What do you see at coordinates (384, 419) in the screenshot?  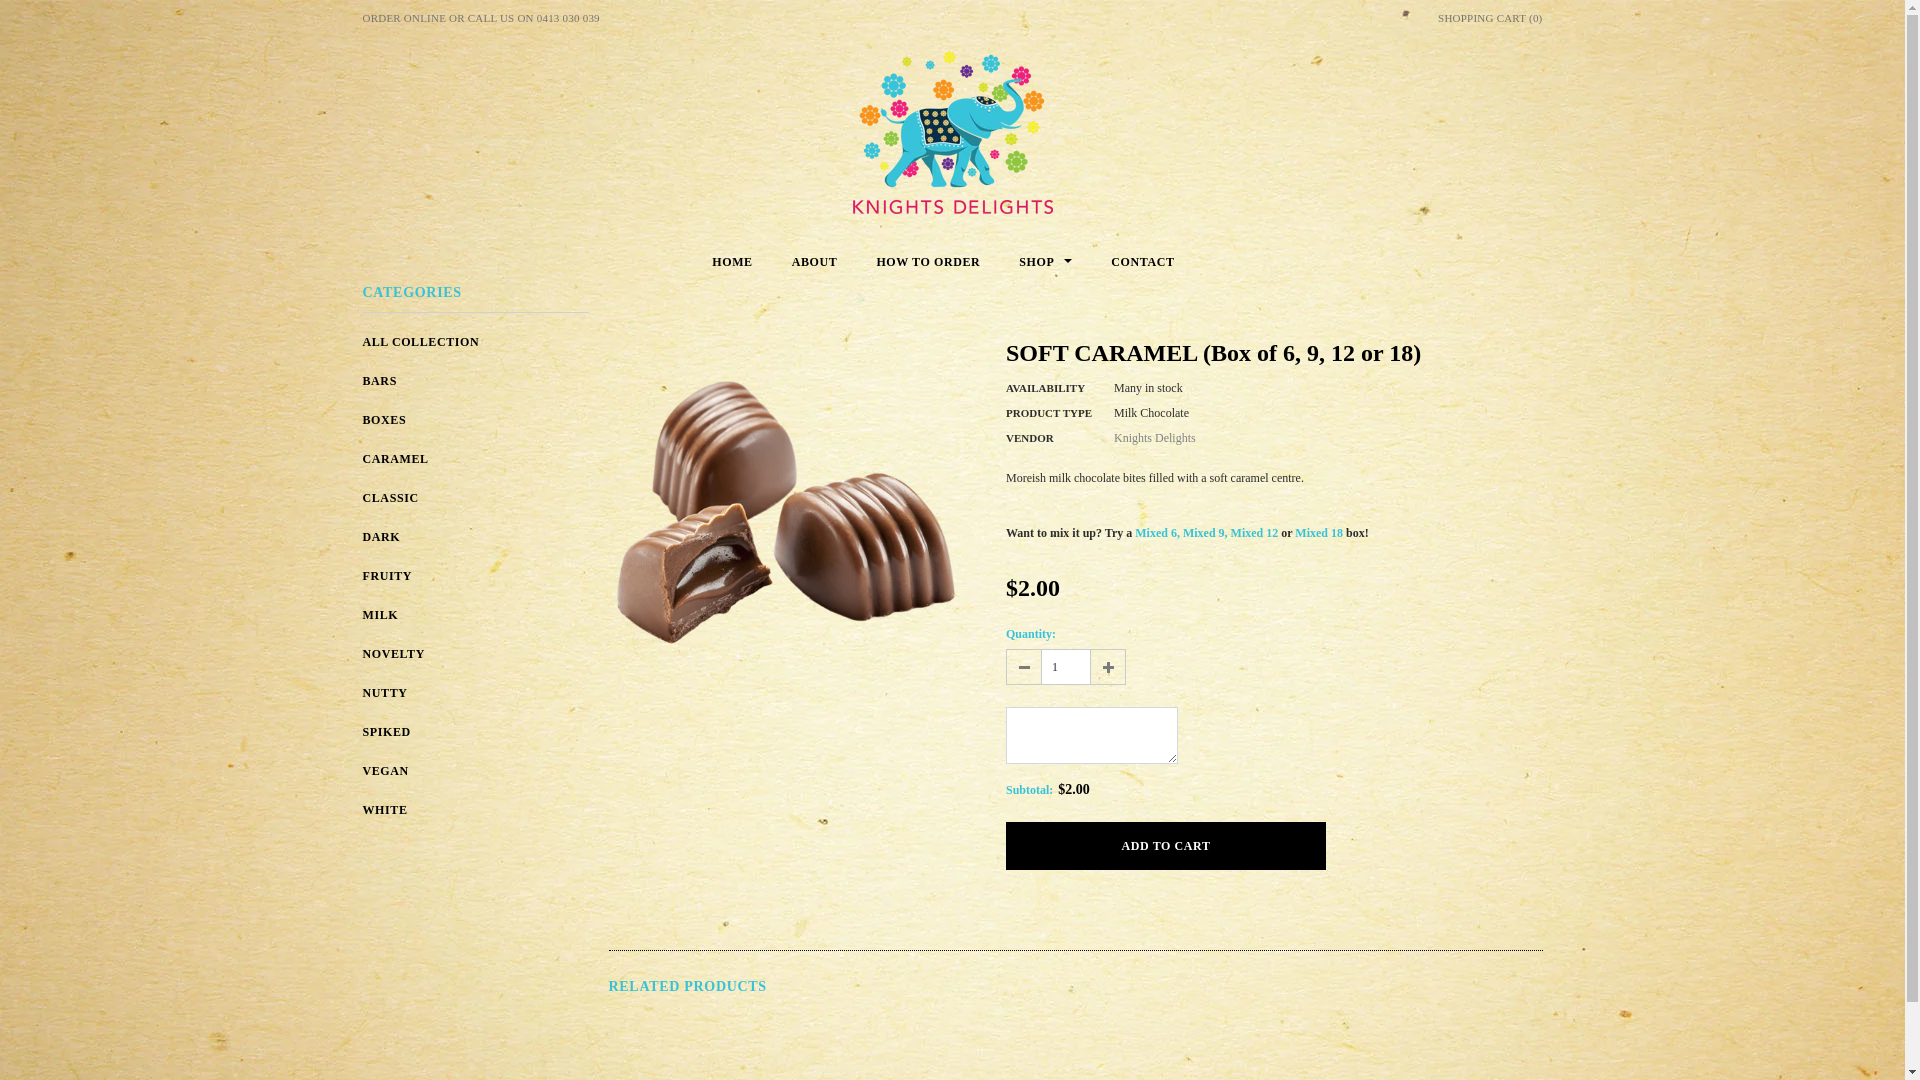 I see `BOXES` at bounding box center [384, 419].